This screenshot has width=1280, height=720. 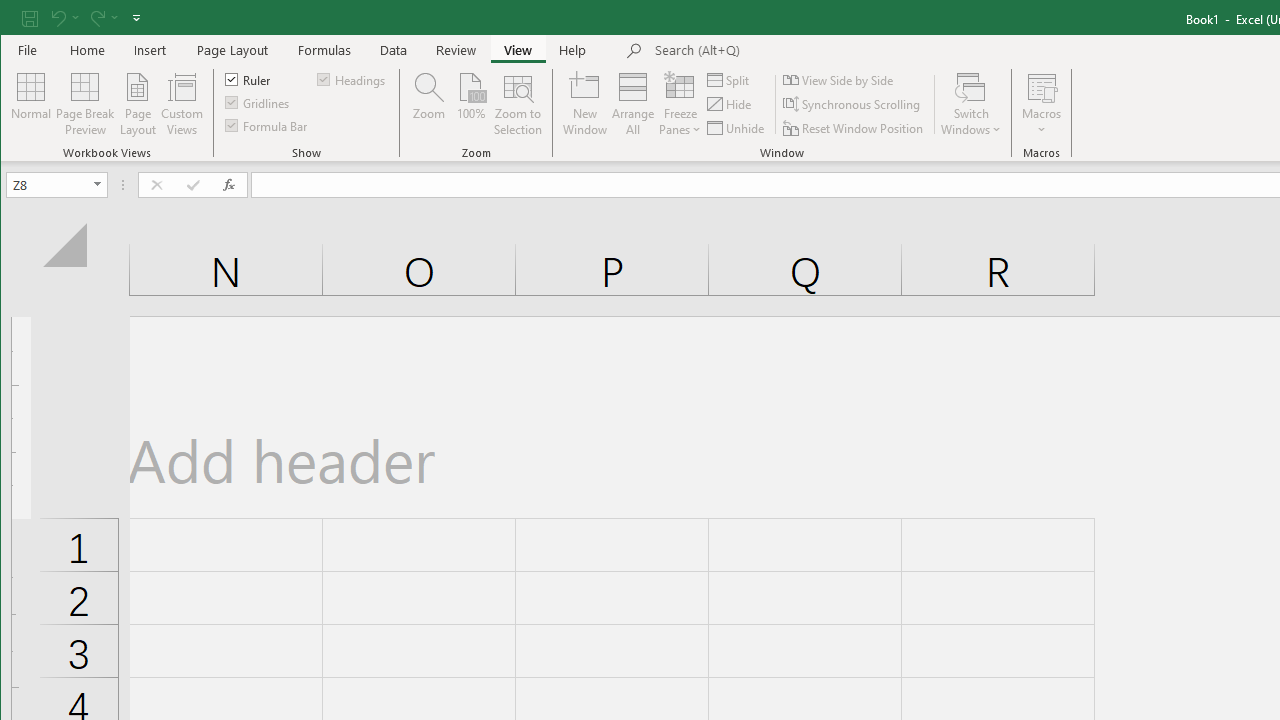 What do you see at coordinates (84, 104) in the screenshot?
I see `Page Break Preview` at bounding box center [84, 104].